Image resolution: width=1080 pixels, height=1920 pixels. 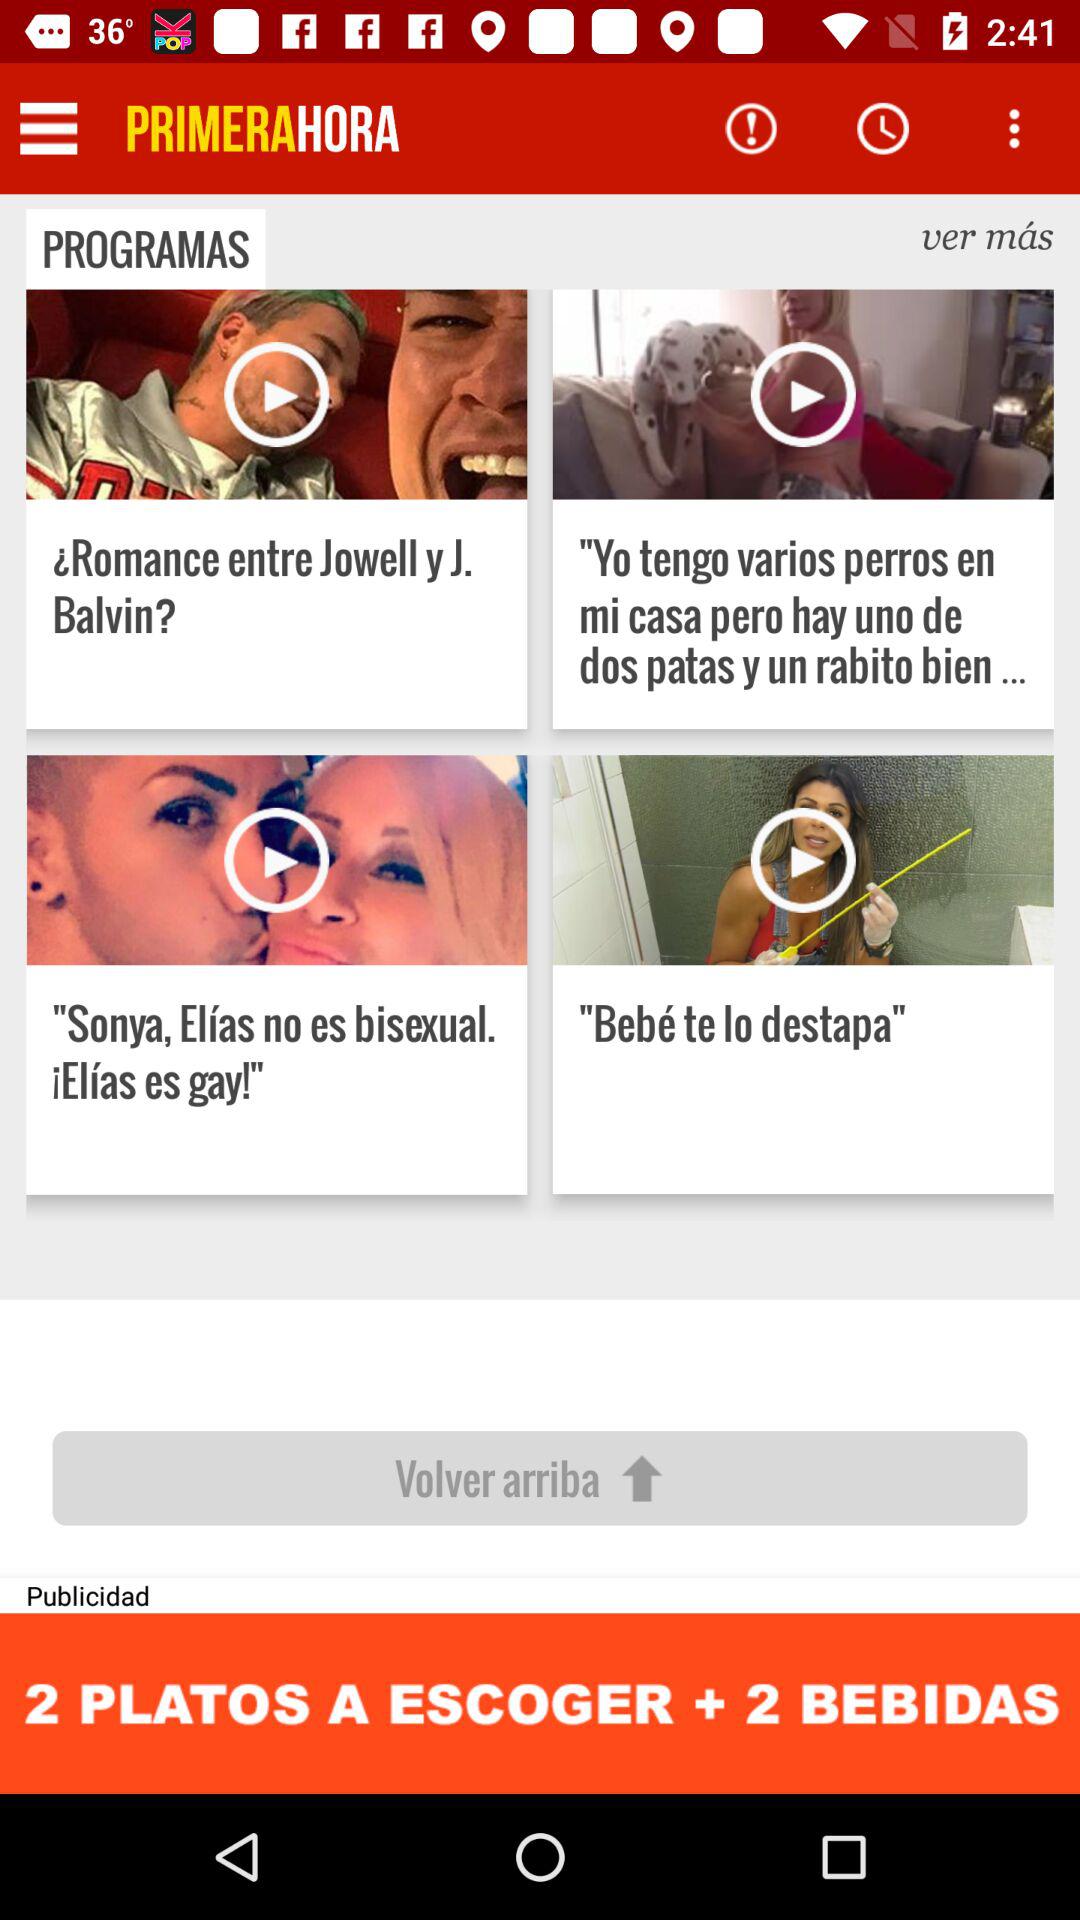 I want to click on expand options, so click(x=1014, y=128).